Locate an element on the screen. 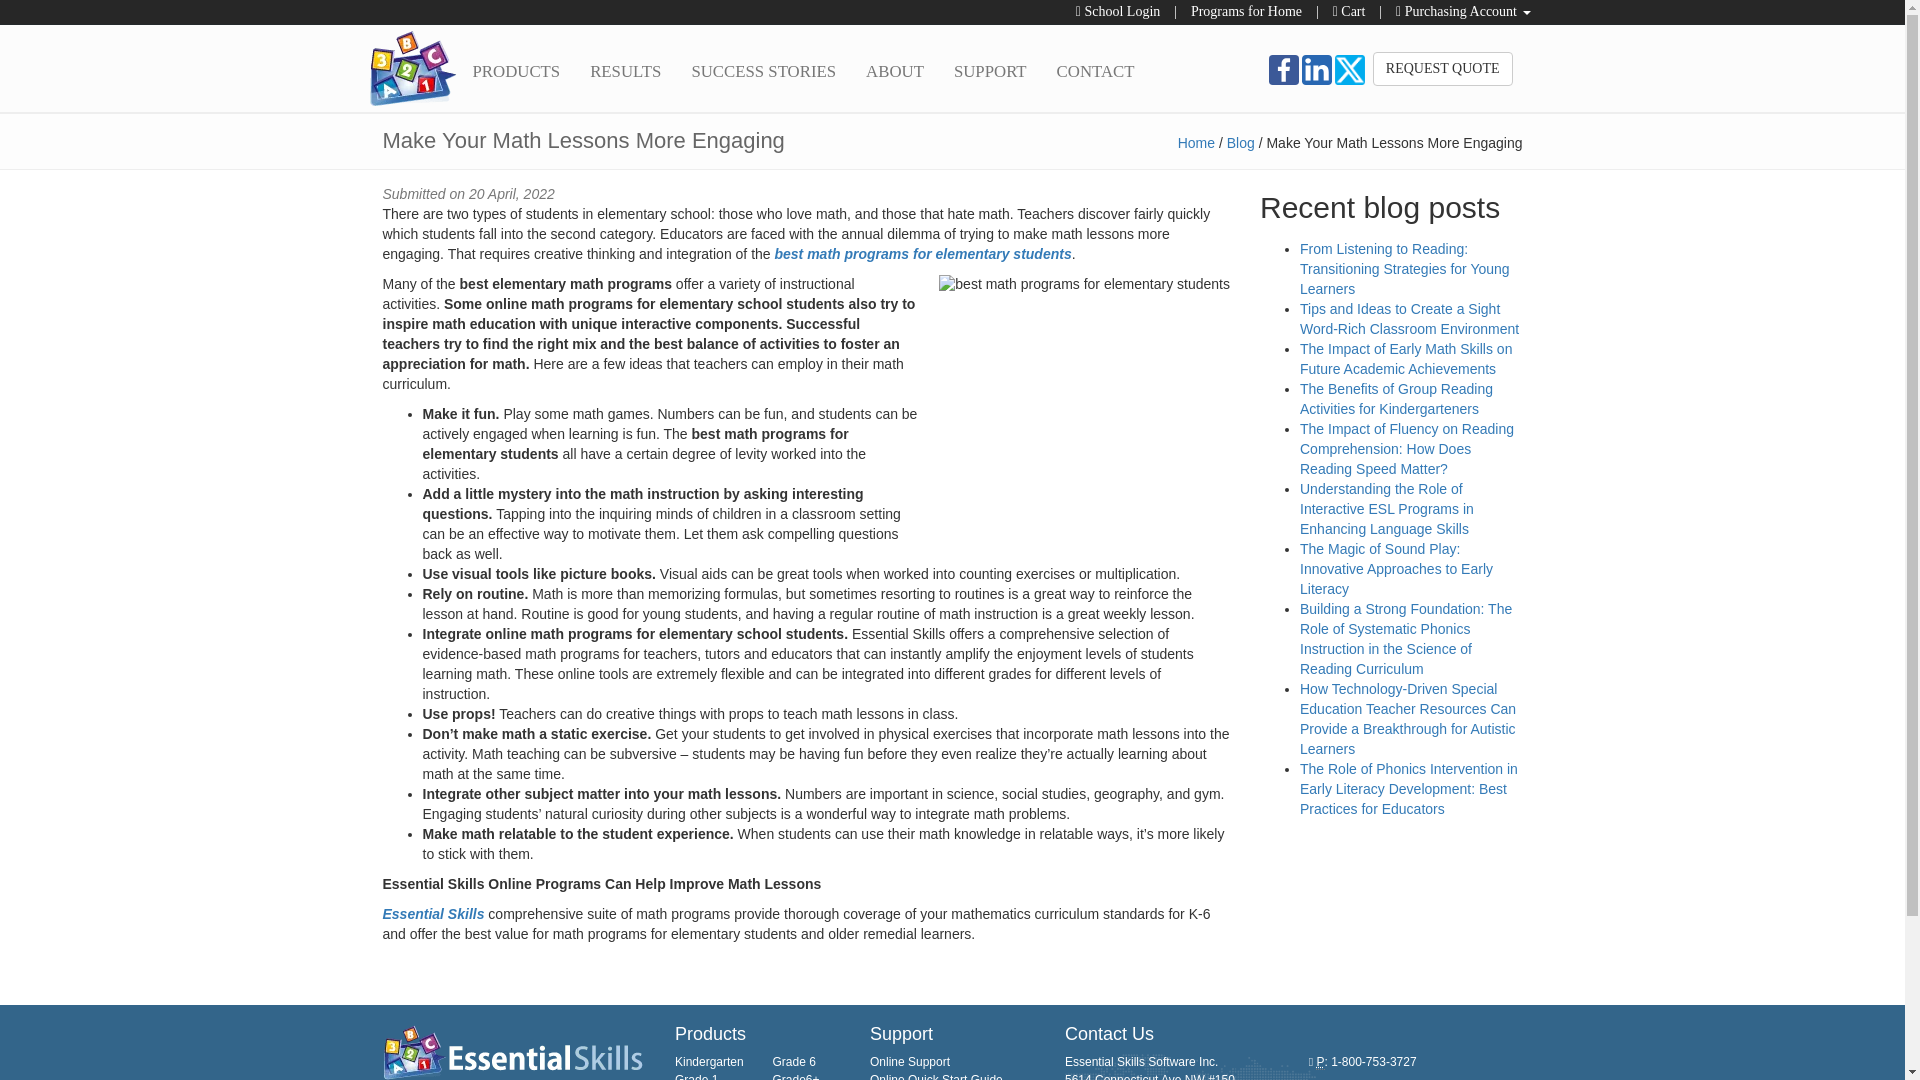 The image size is (1920, 1080). Programs for Home is located at coordinates (1246, 12).